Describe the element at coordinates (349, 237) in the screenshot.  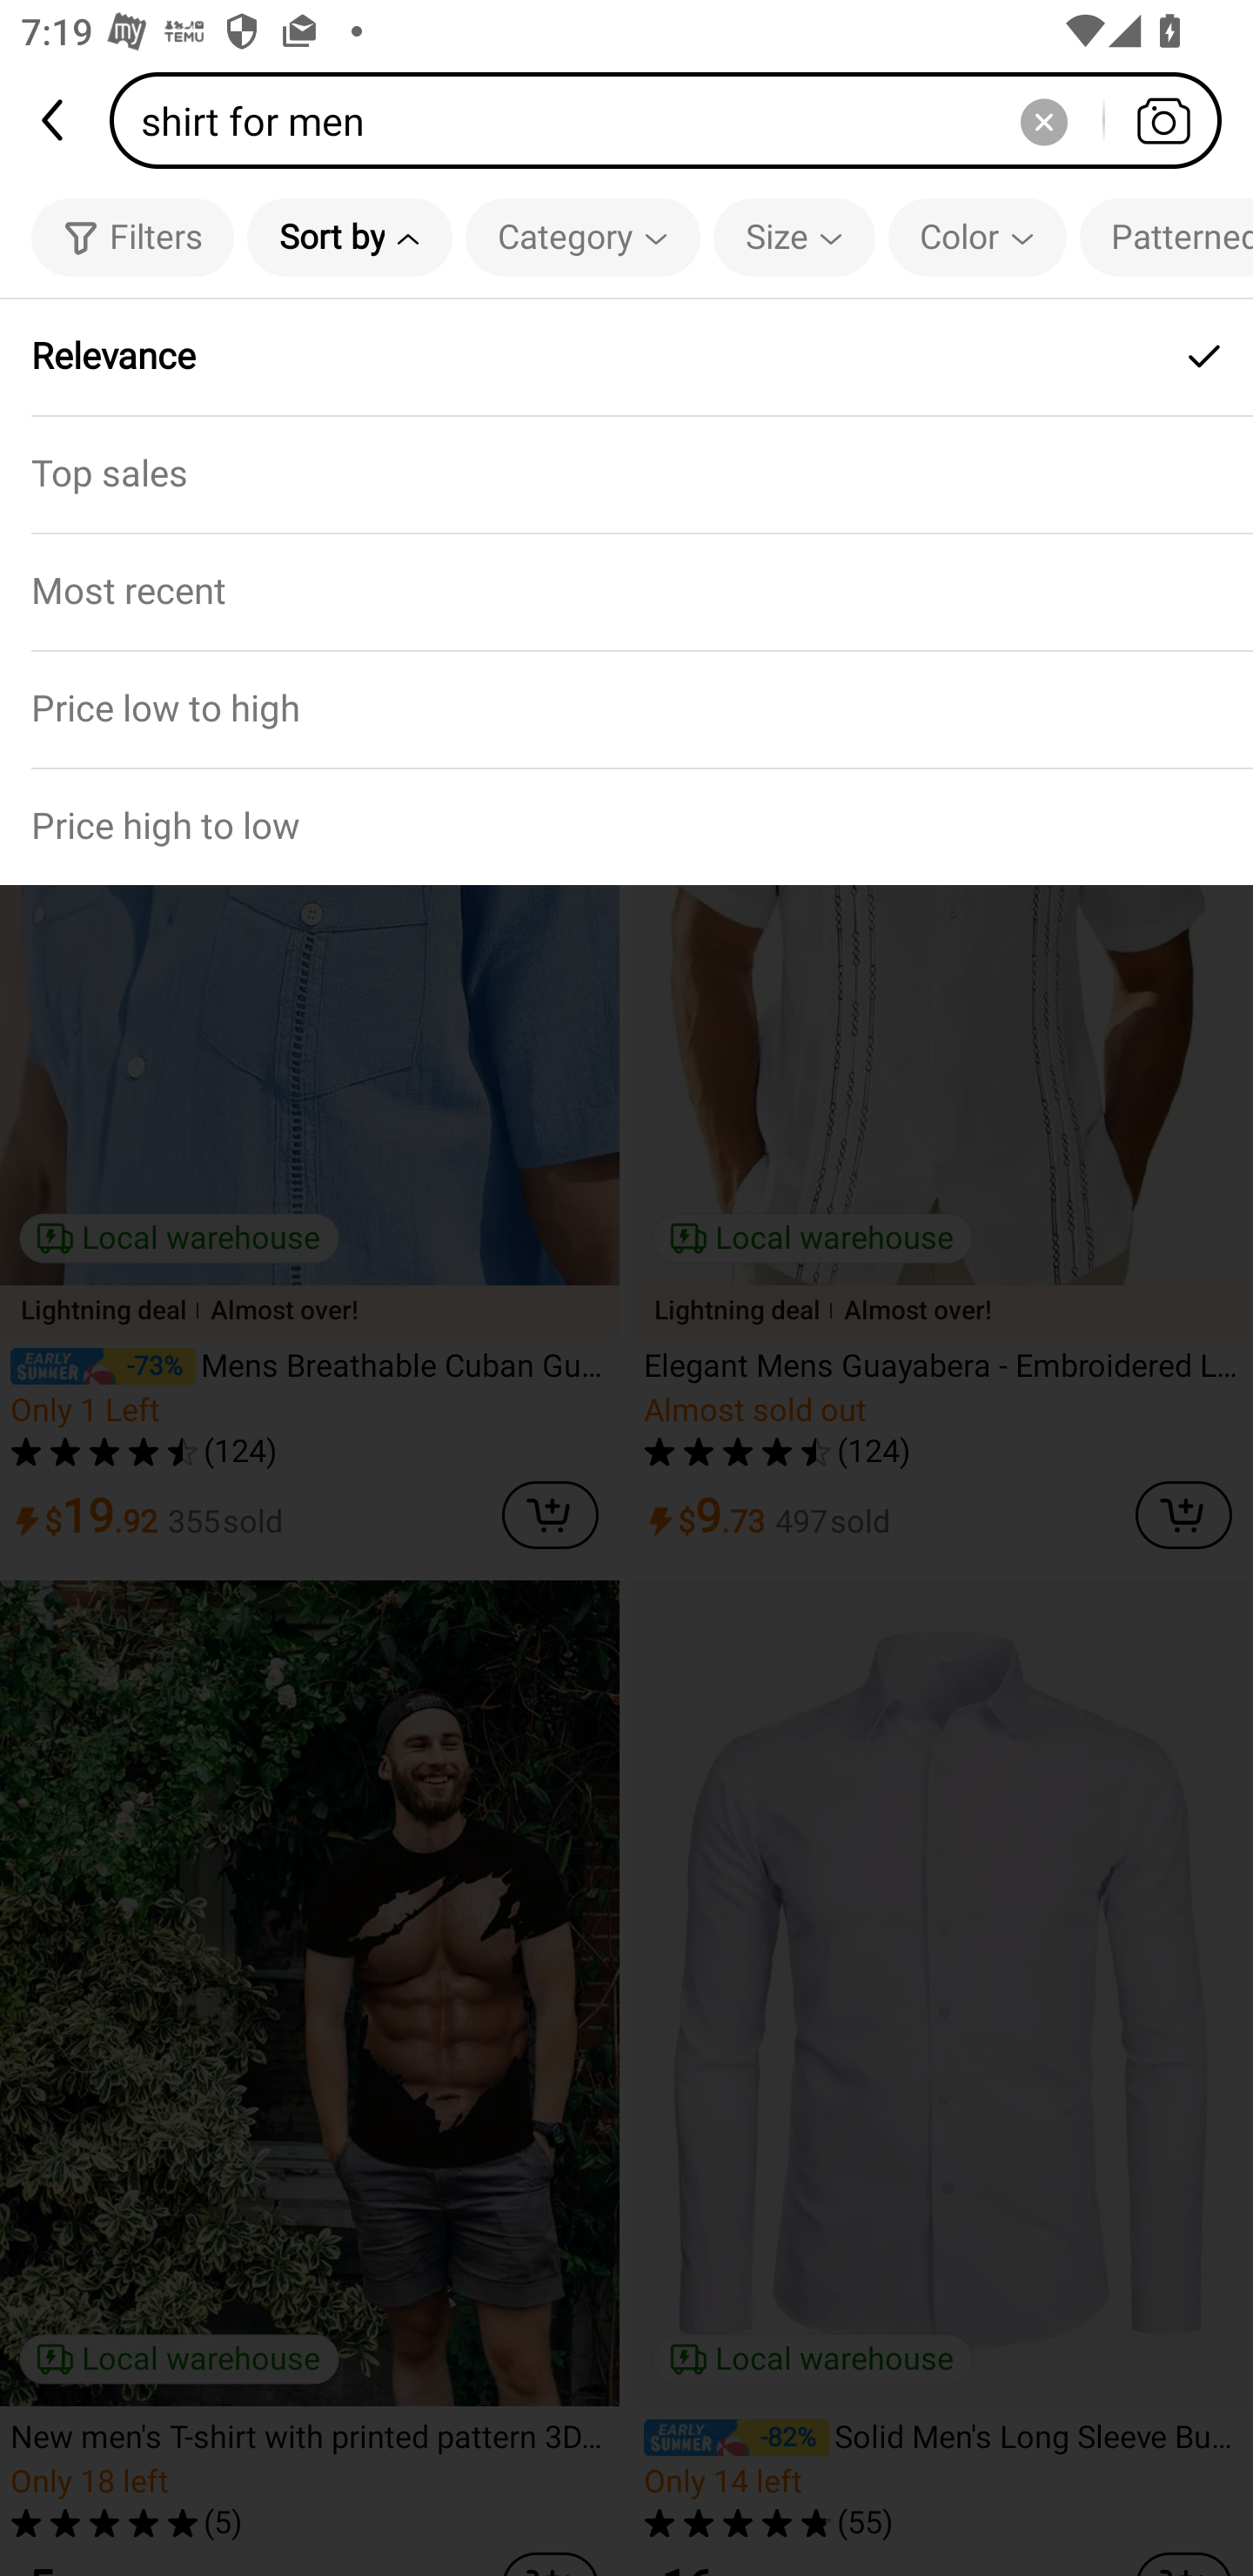
I see `Sort by` at that location.